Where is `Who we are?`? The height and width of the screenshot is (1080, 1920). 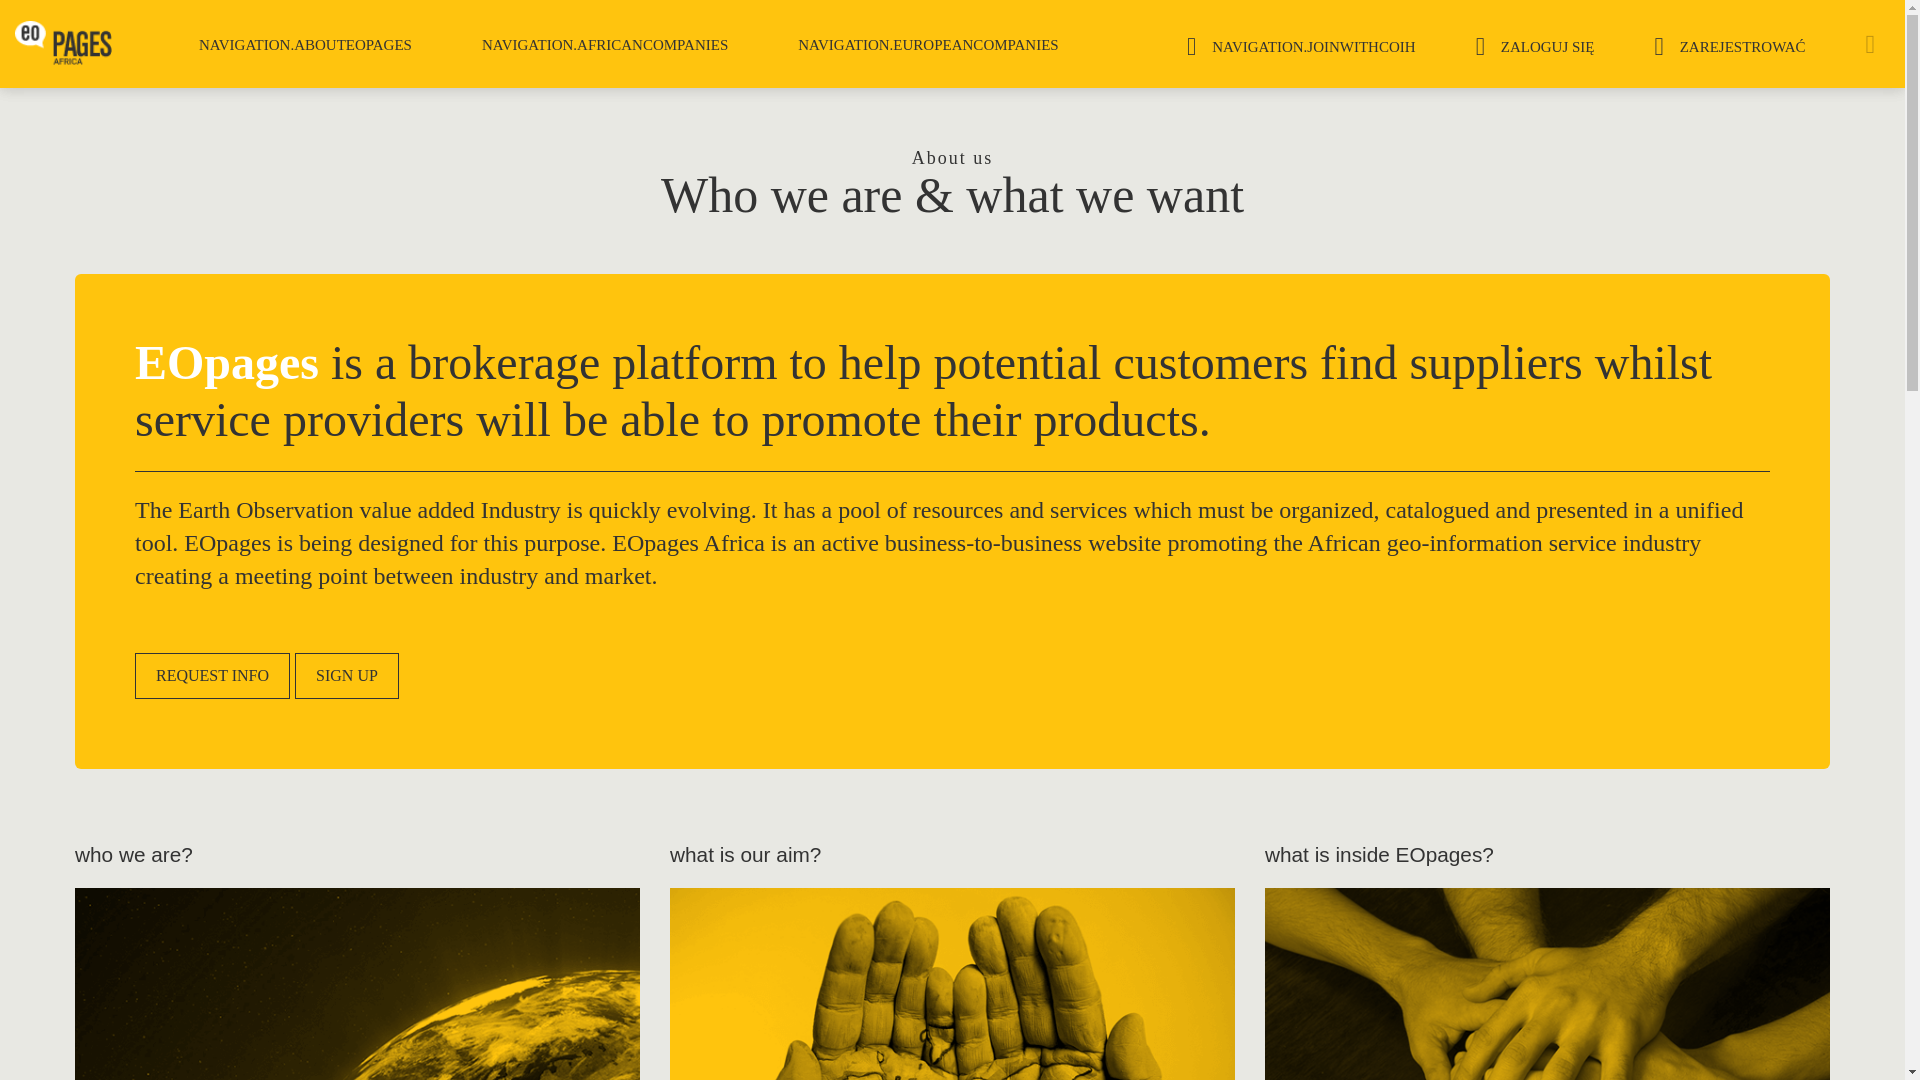 Who we are? is located at coordinates (356, 984).